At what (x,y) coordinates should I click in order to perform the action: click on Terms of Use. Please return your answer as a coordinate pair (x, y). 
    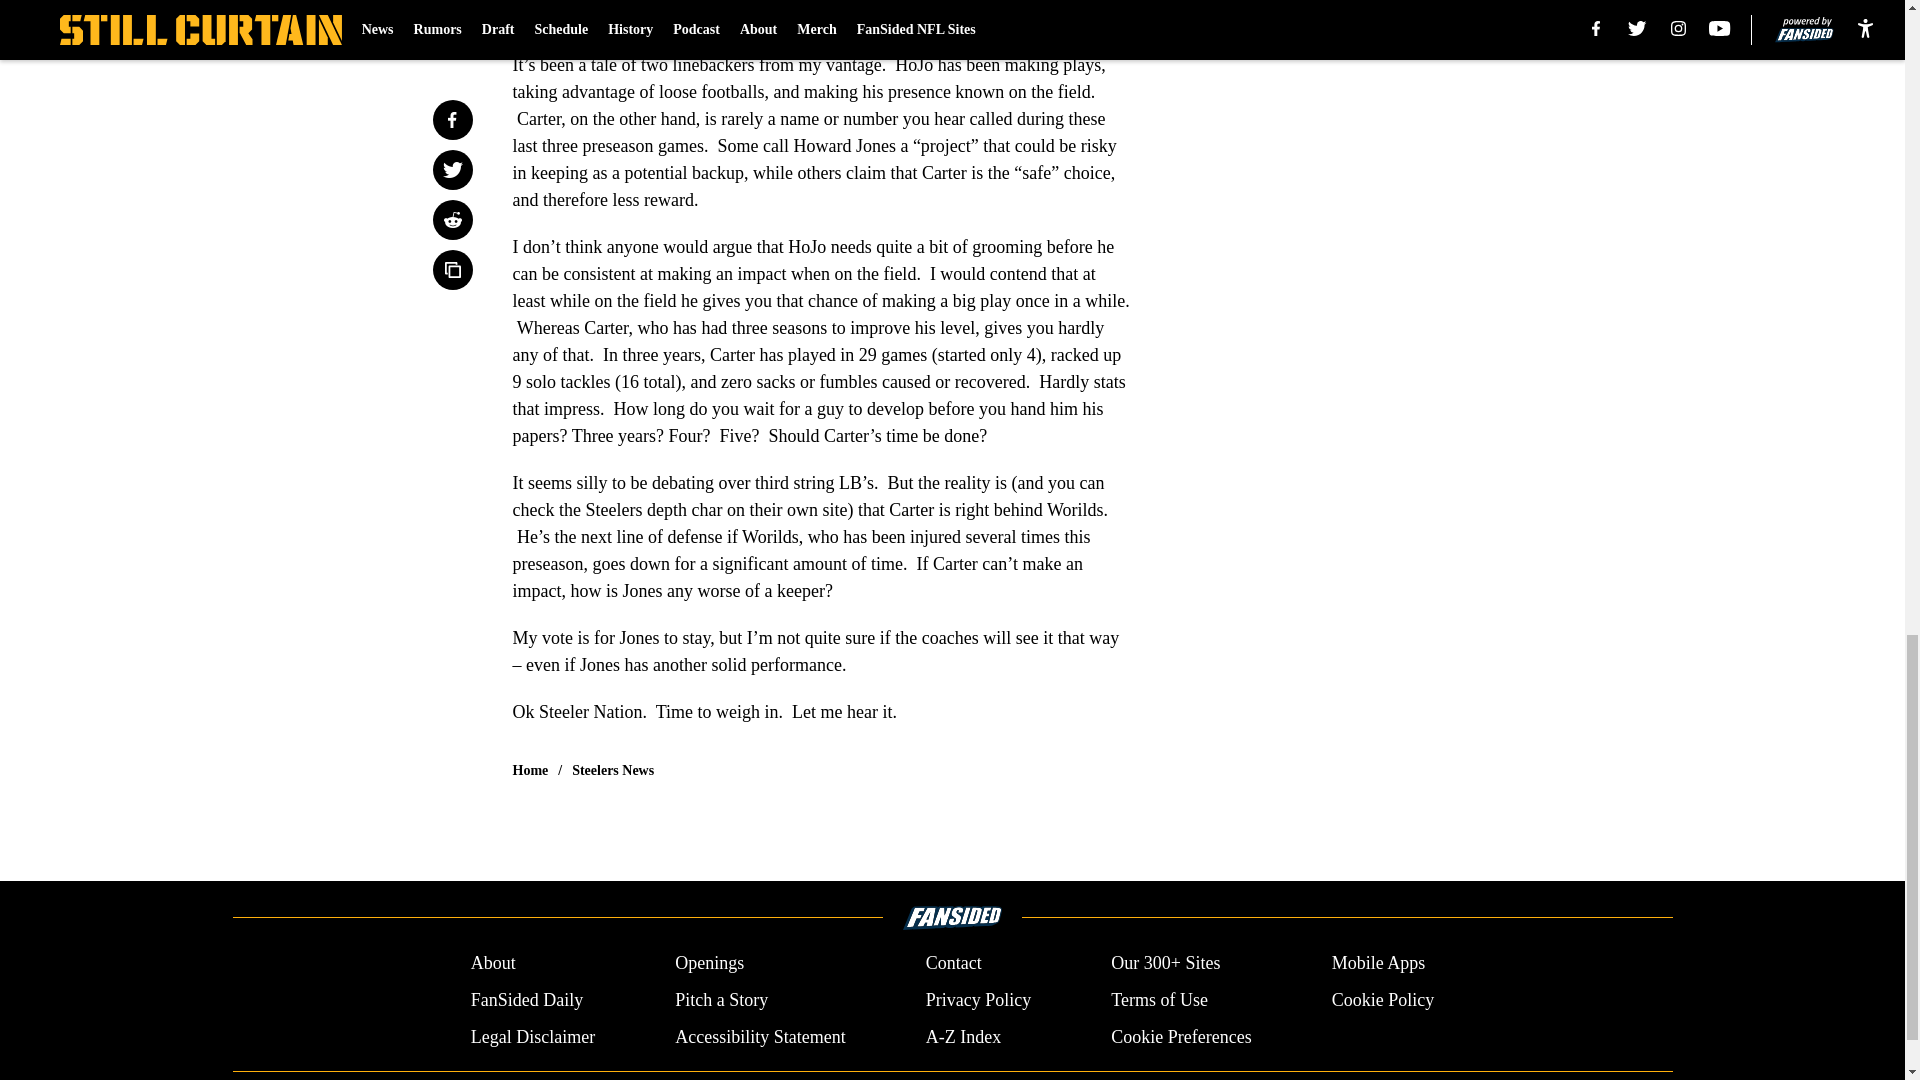
    Looking at the image, I should click on (1159, 1000).